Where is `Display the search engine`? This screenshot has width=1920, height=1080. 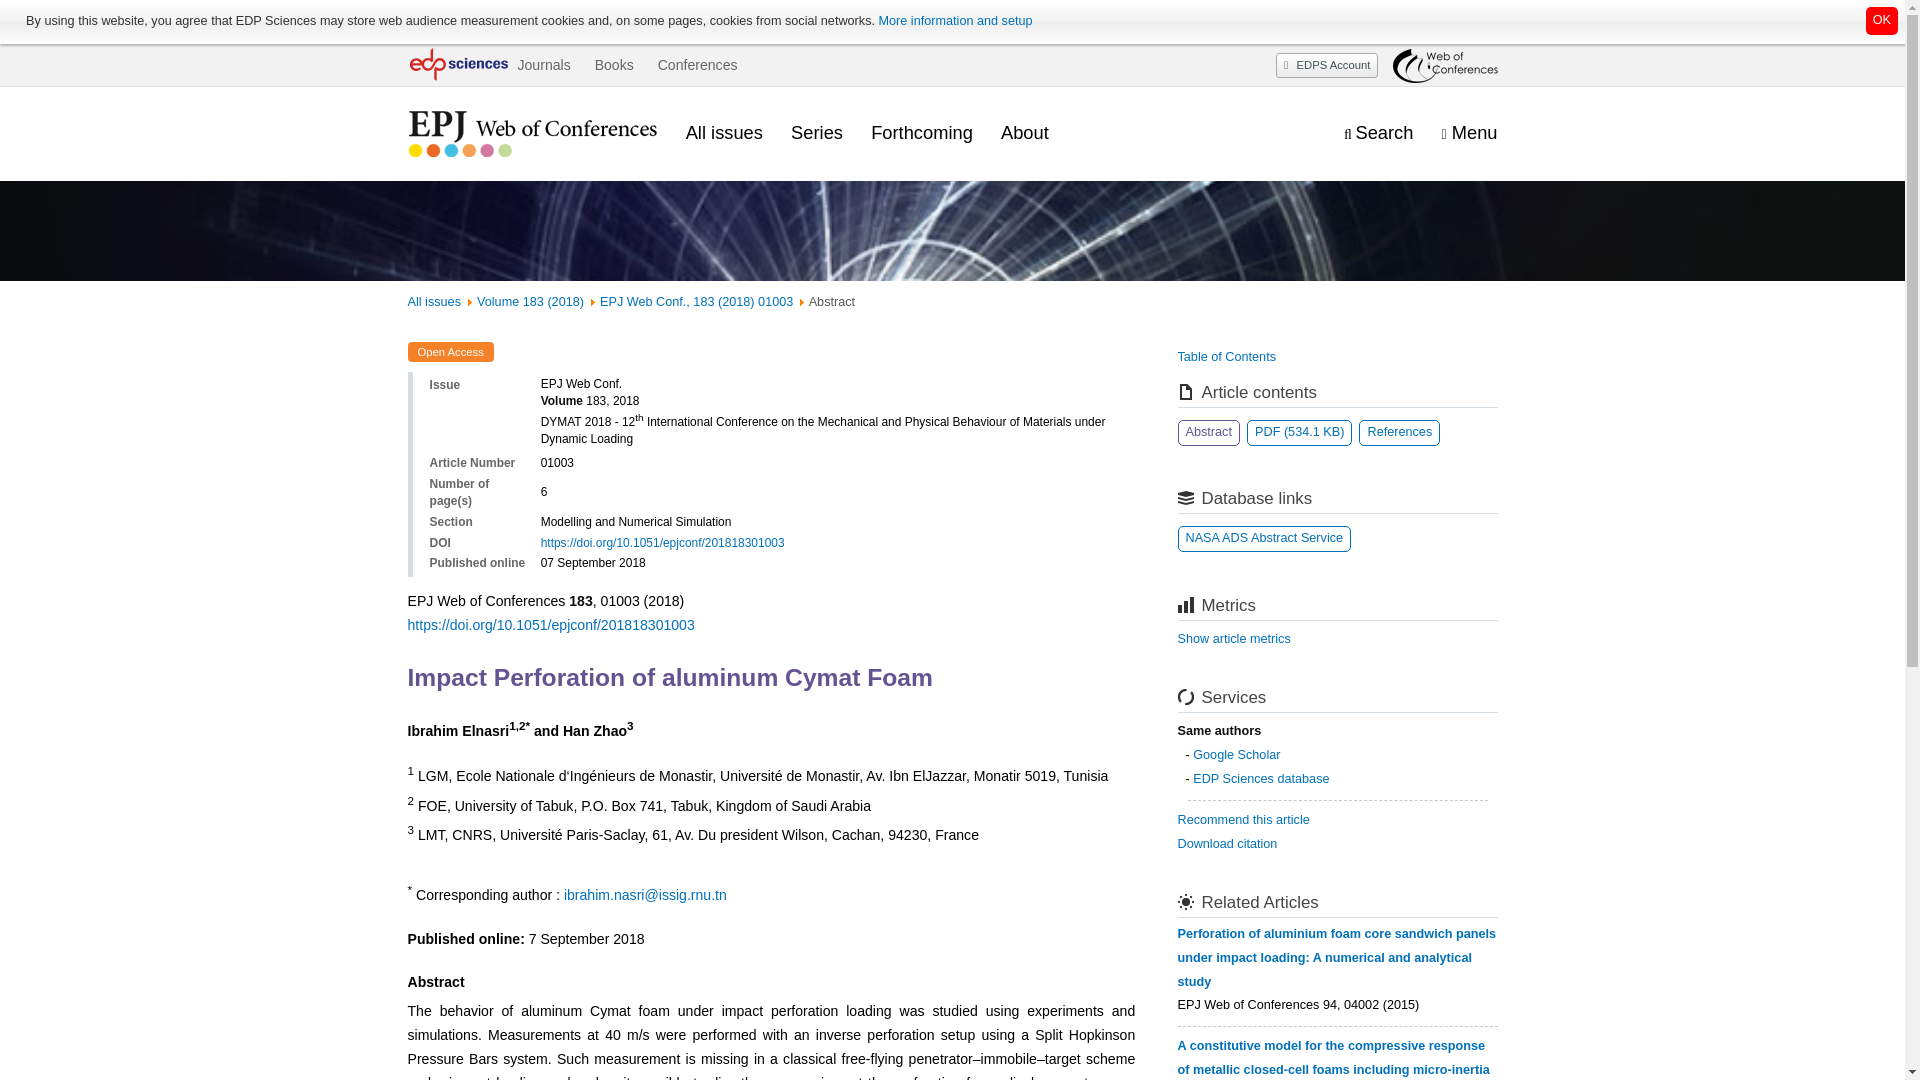 Display the search engine is located at coordinates (1378, 133).